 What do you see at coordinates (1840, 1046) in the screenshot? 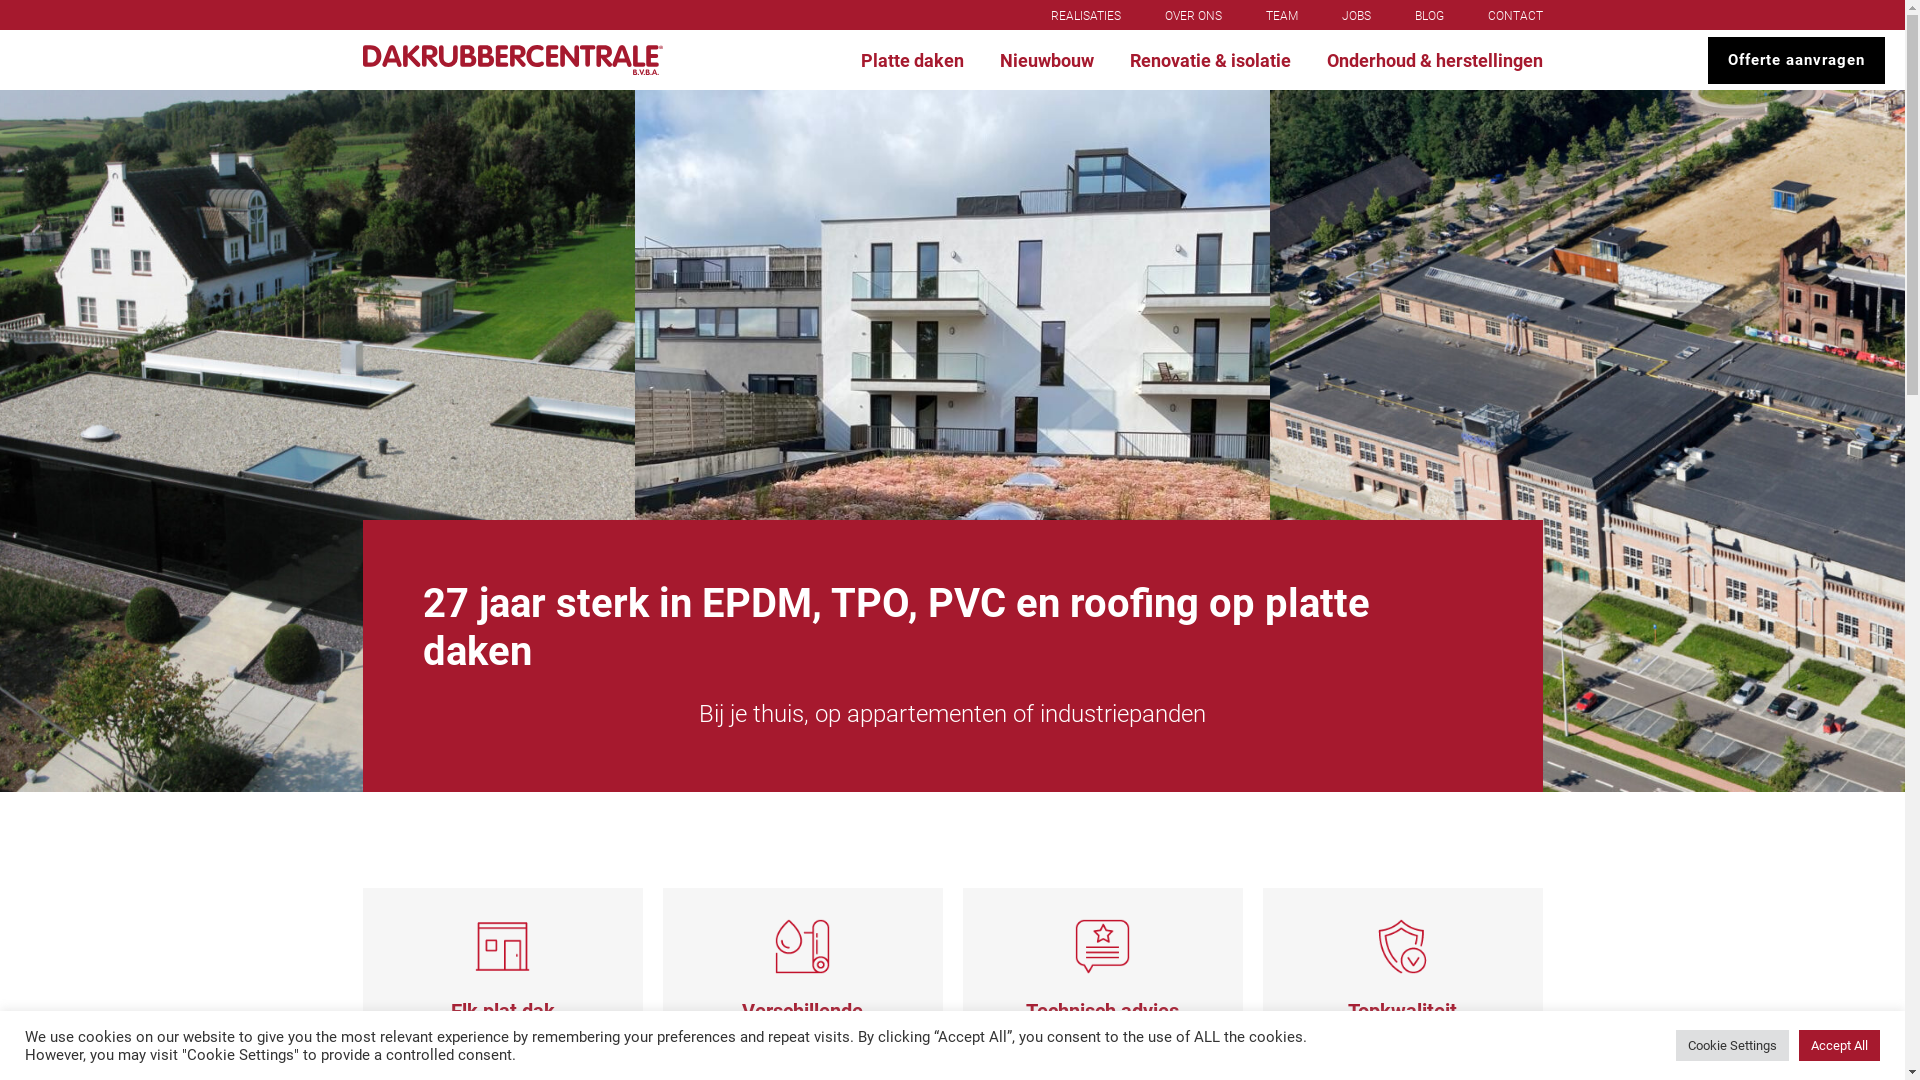
I see `Accept All` at bounding box center [1840, 1046].